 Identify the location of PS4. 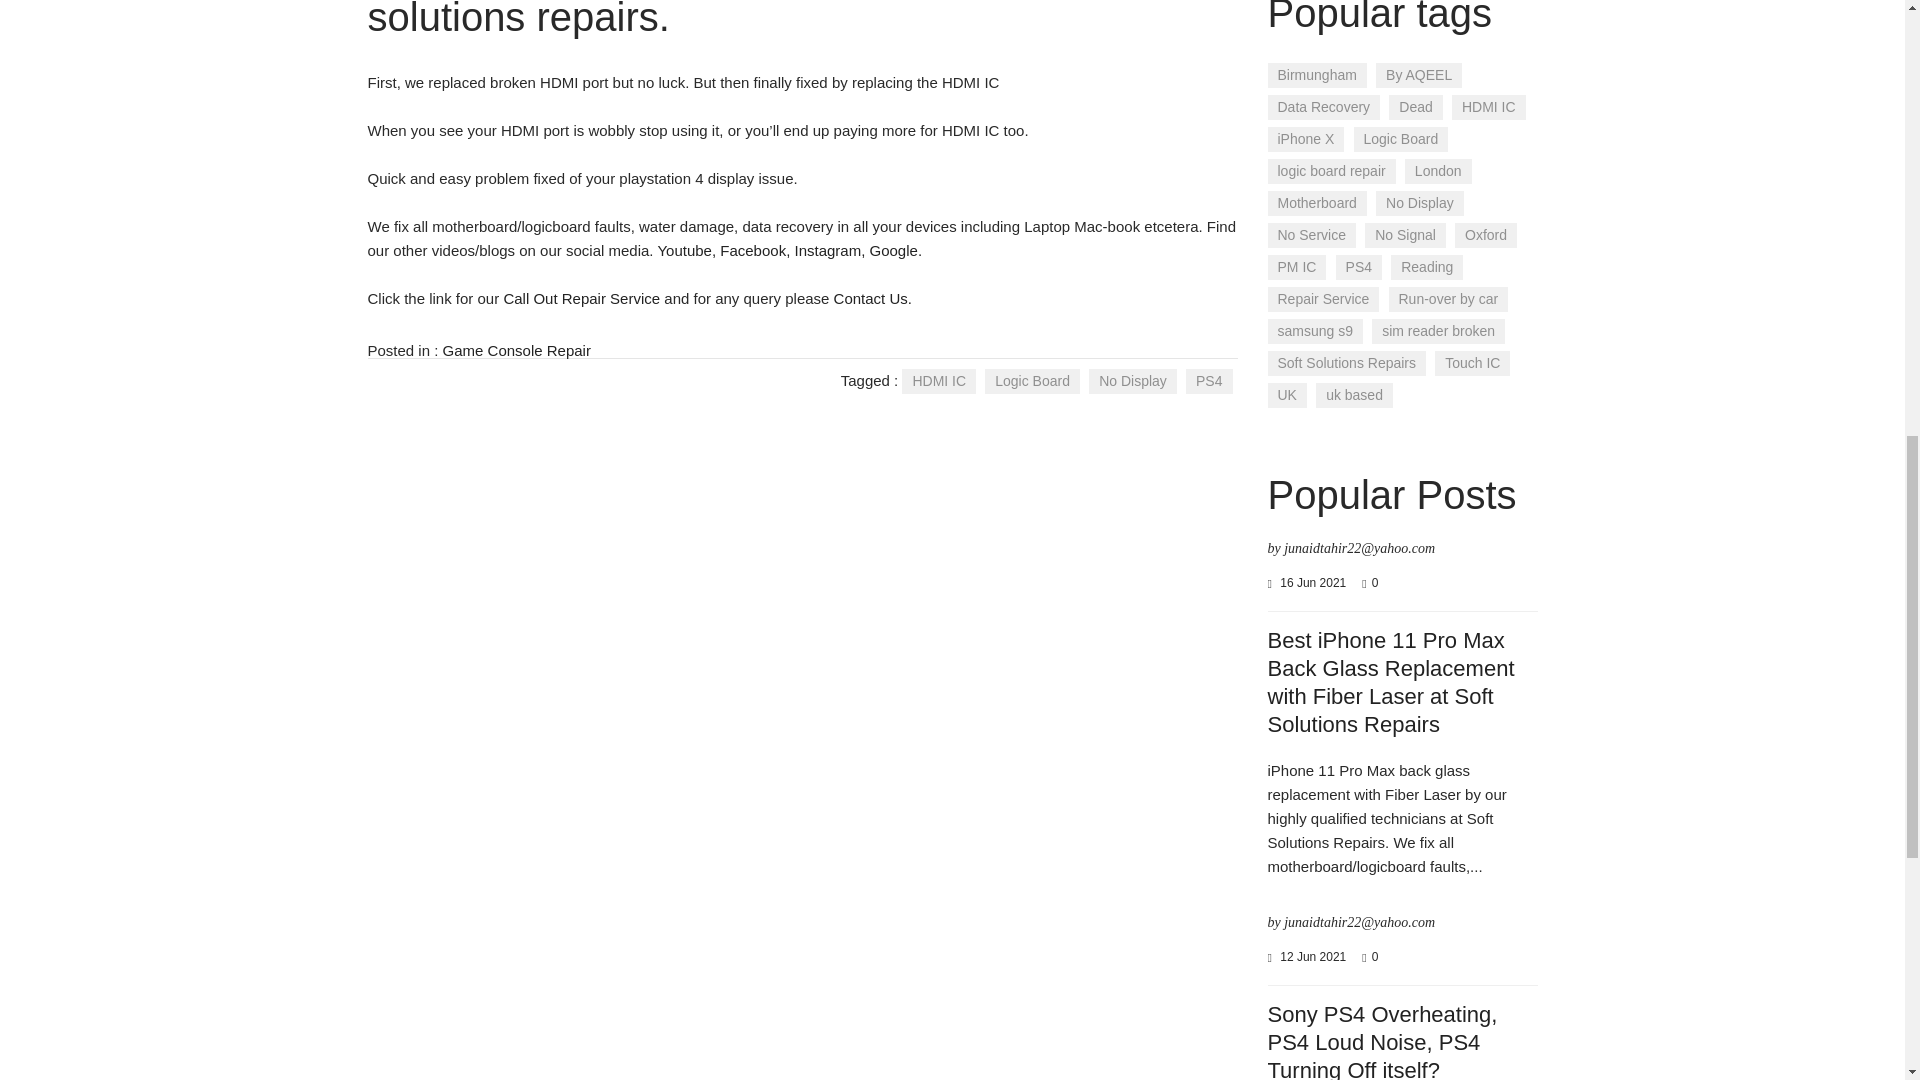
(1209, 382).